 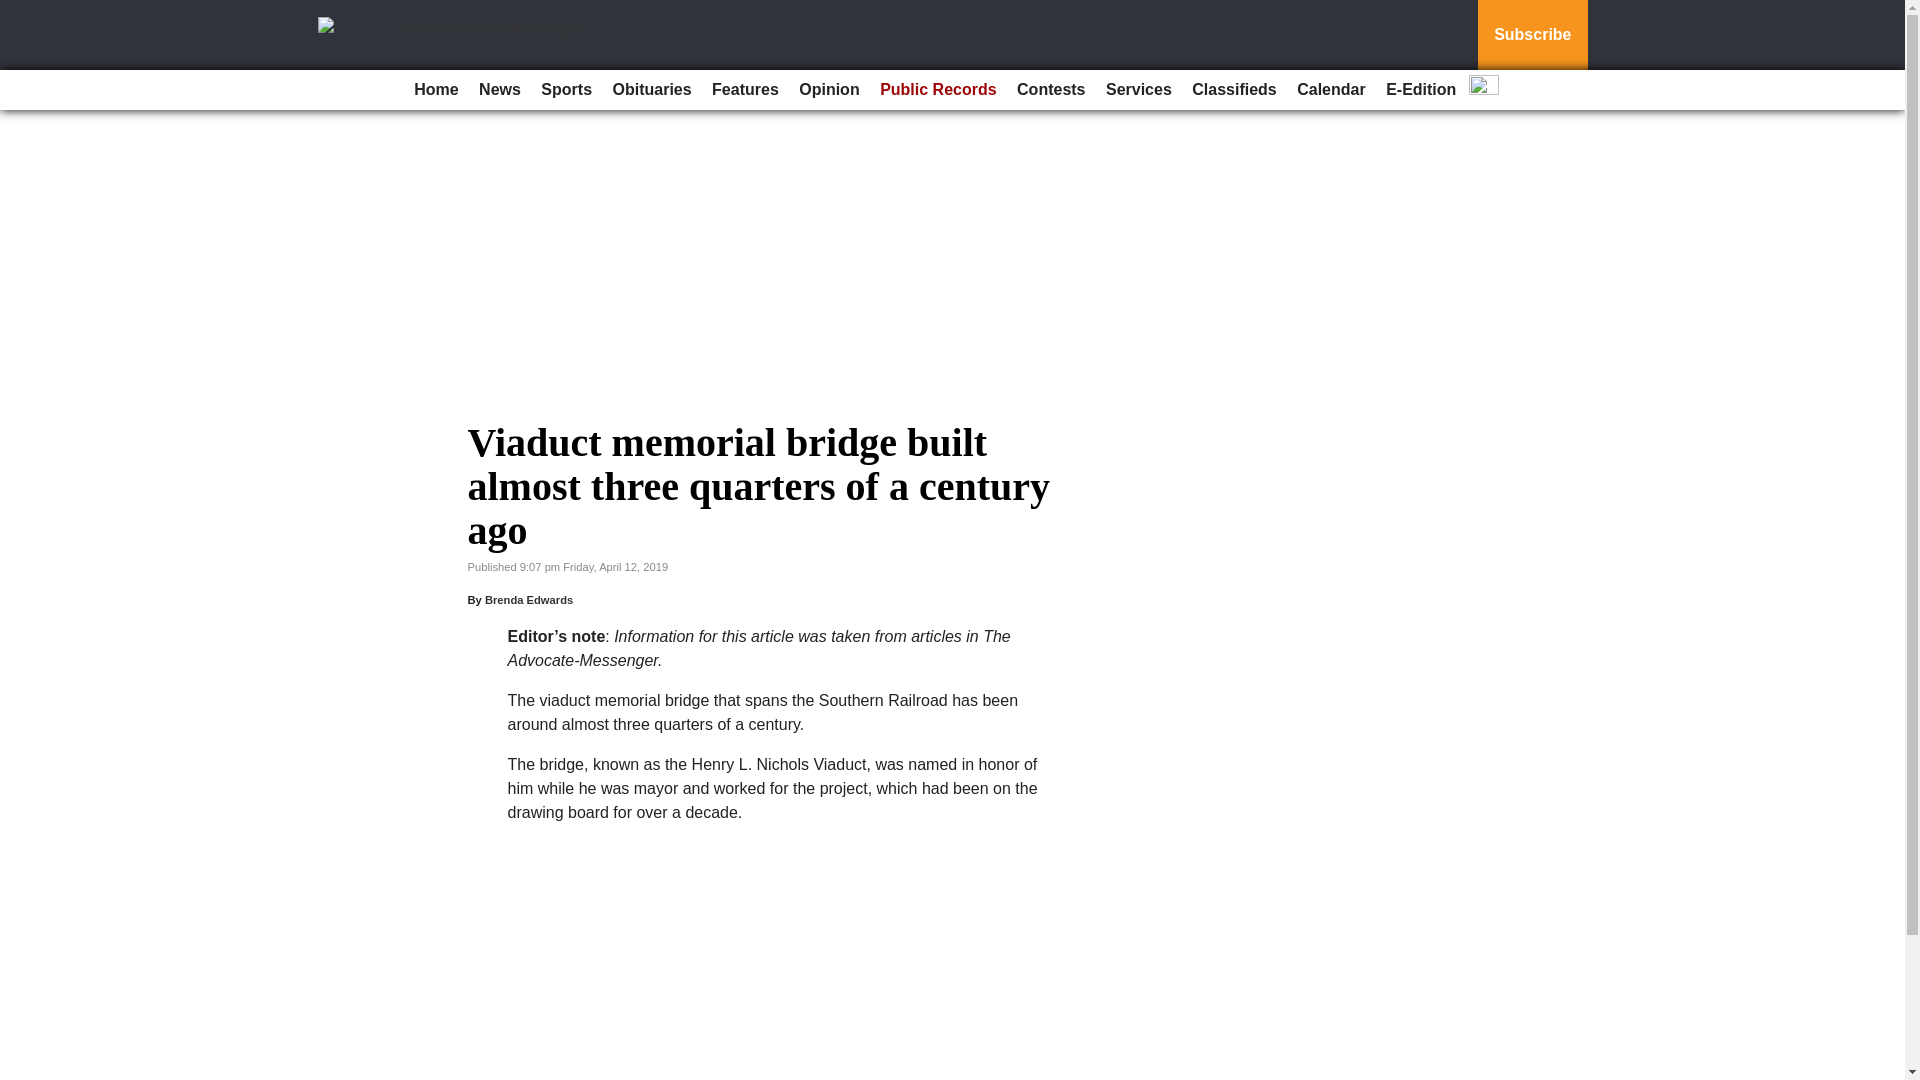 I want to click on Sports, so click(x=566, y=90).